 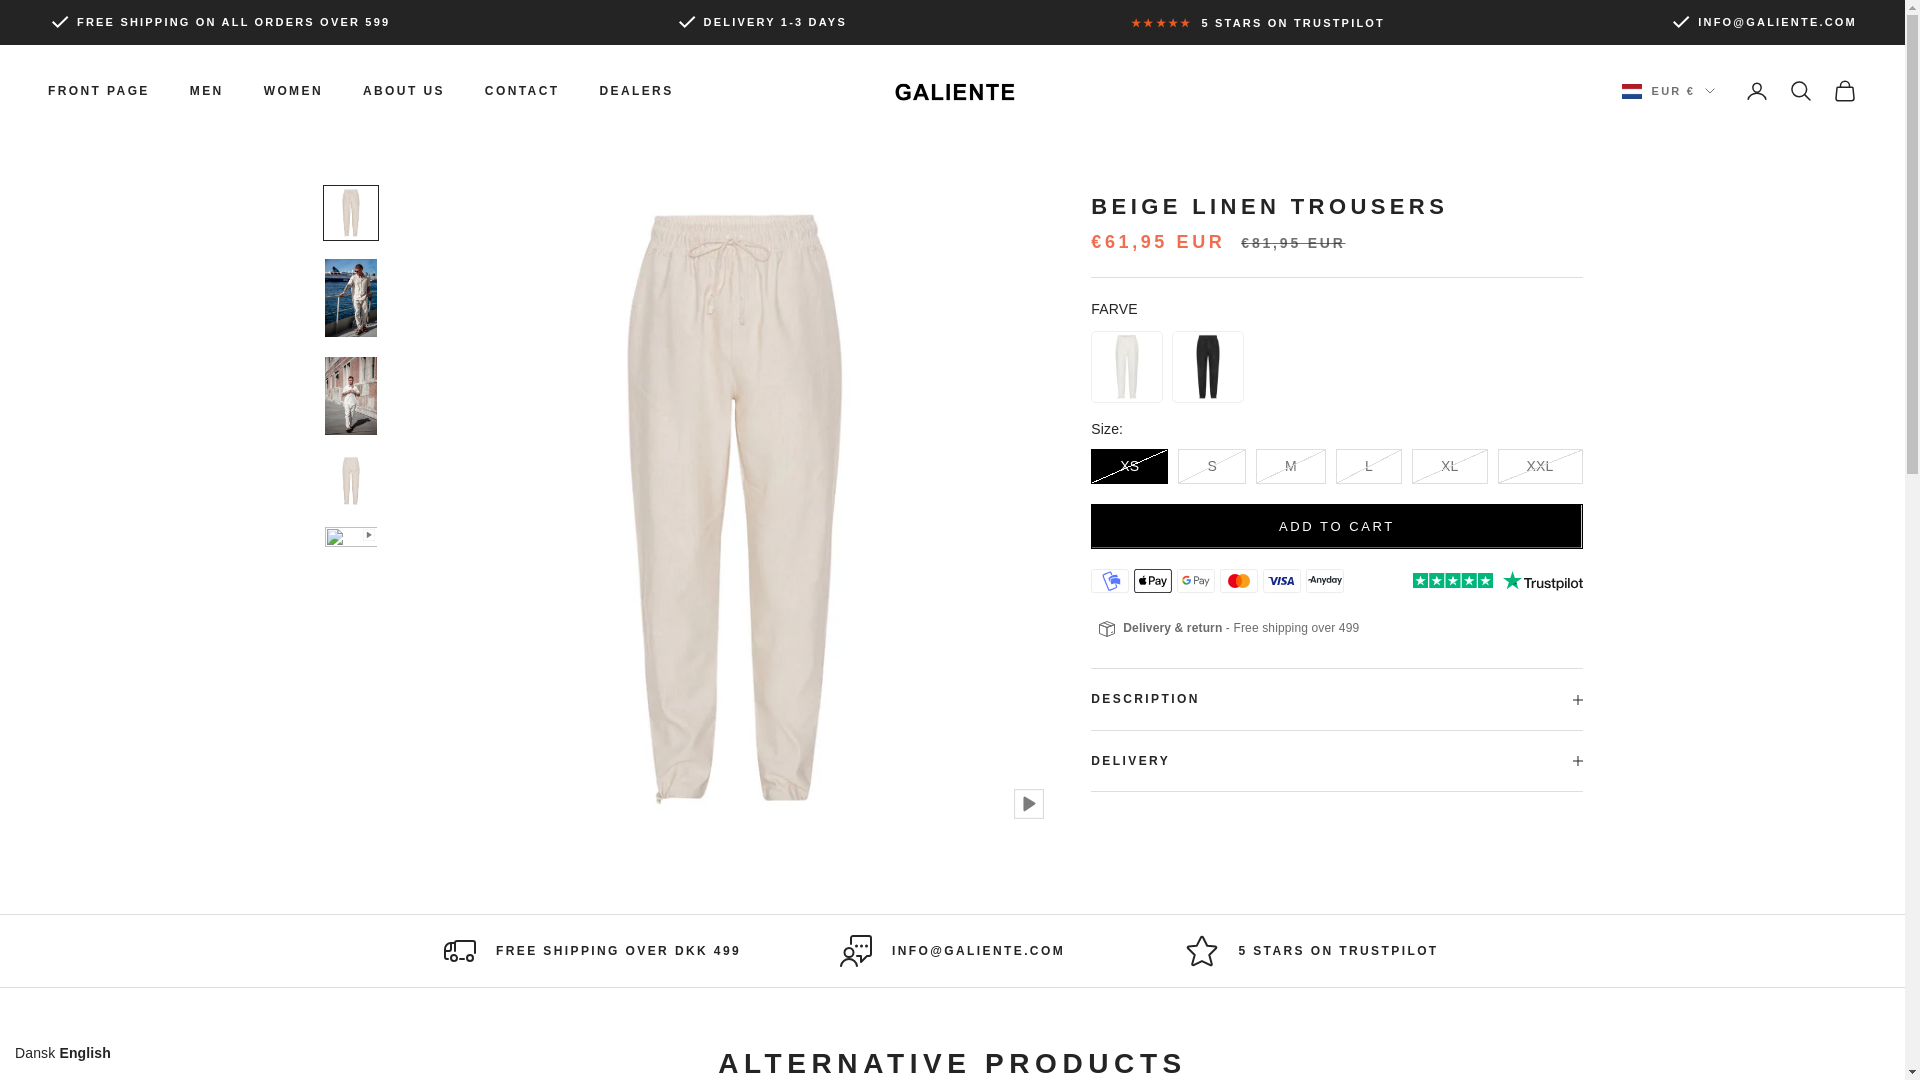 I want to click on FRONT PAGE, so click(x=98, y=91).